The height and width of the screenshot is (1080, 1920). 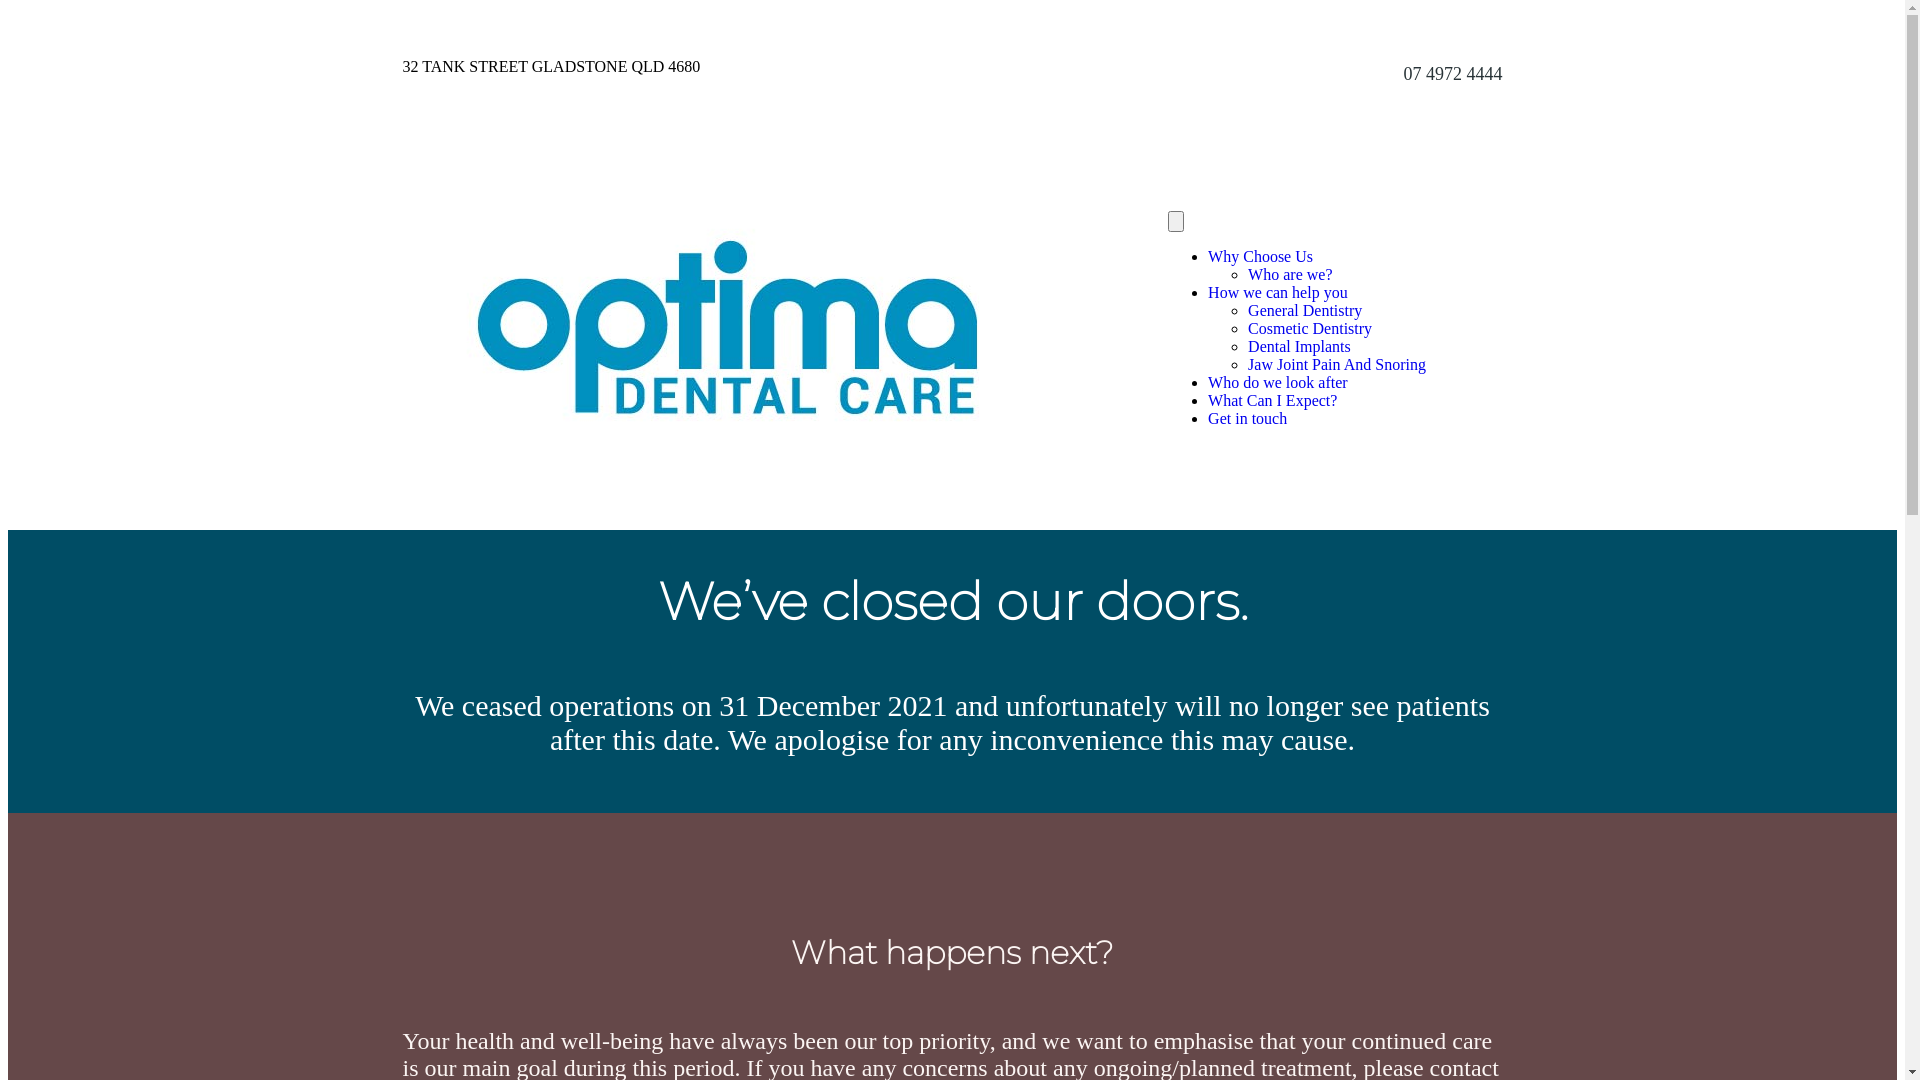 What do you see at coordinates (1260, 256) in the screenshot?
I see `Why Choose Us` at bounding box center [1260, 256].